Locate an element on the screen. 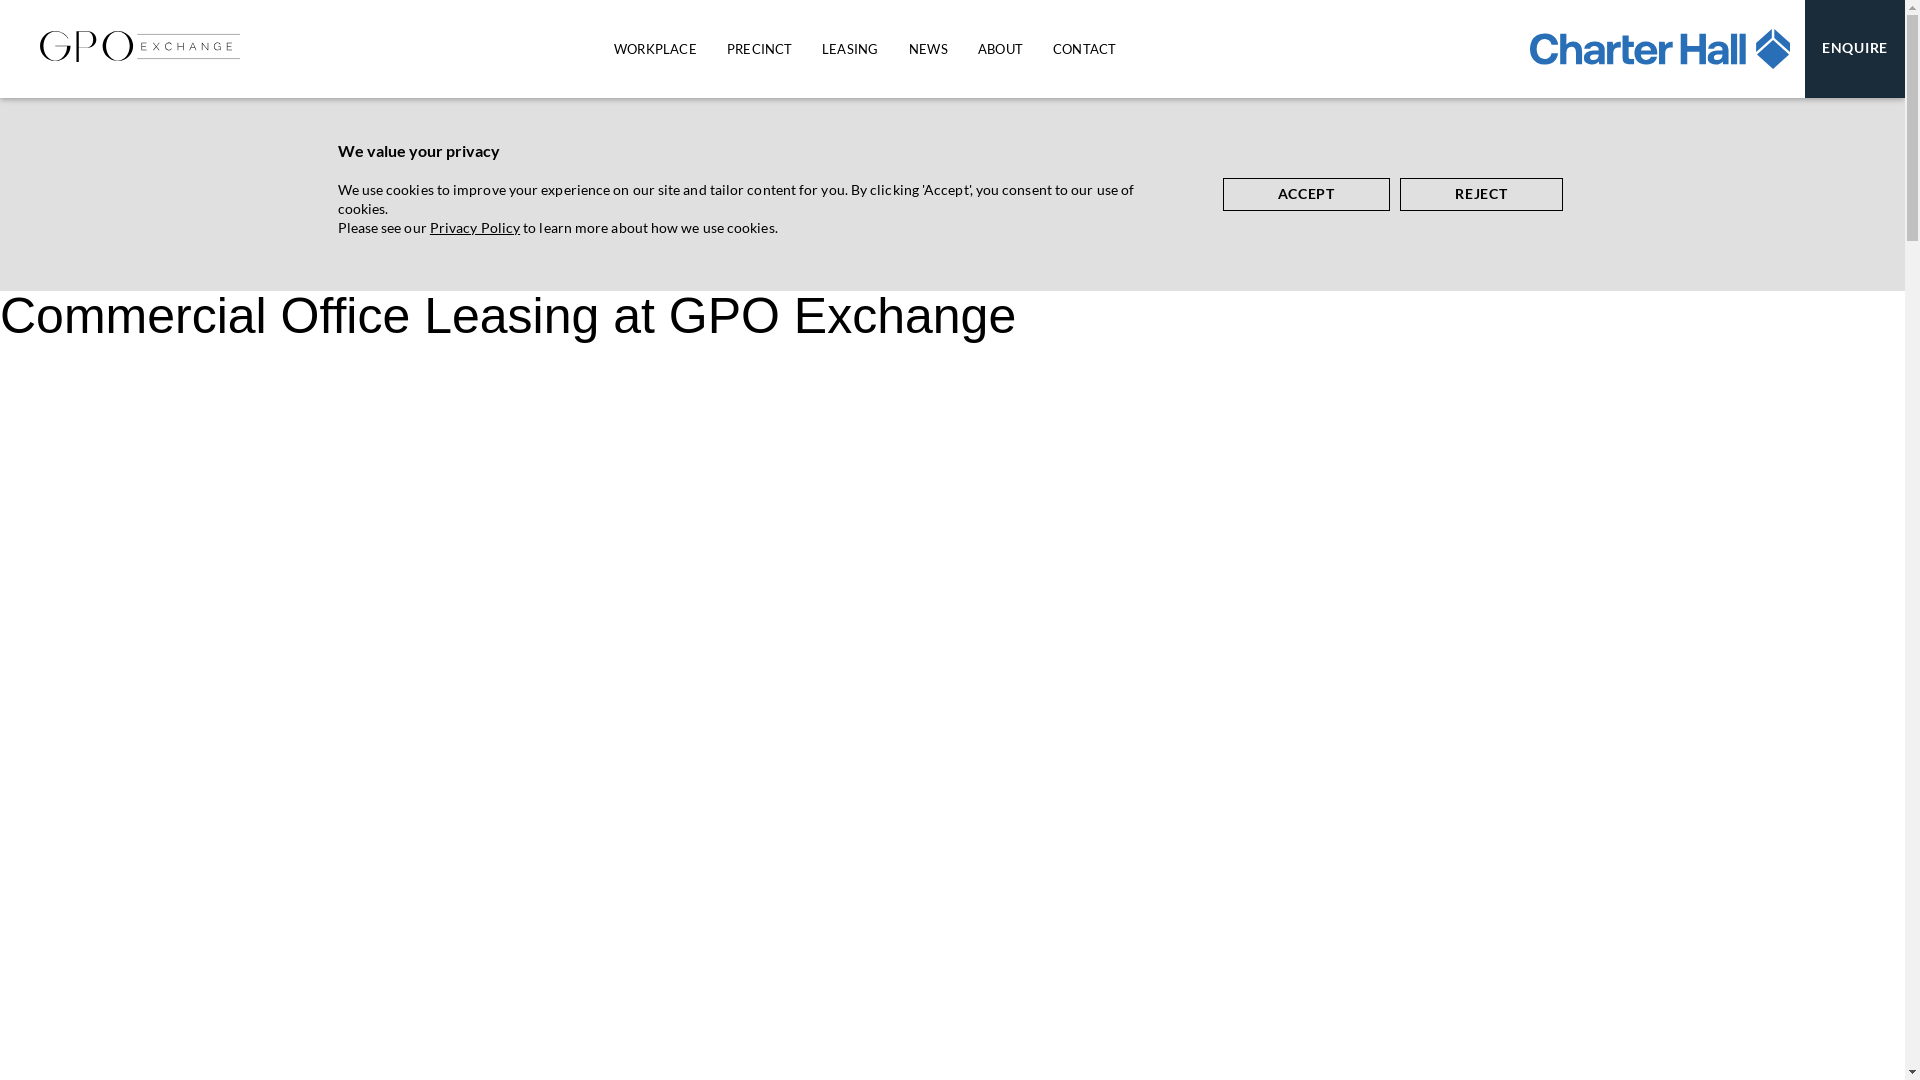 The width and height of the screenshot is (1920, 1080). ABOUT is located at coordinates (1000, 49).